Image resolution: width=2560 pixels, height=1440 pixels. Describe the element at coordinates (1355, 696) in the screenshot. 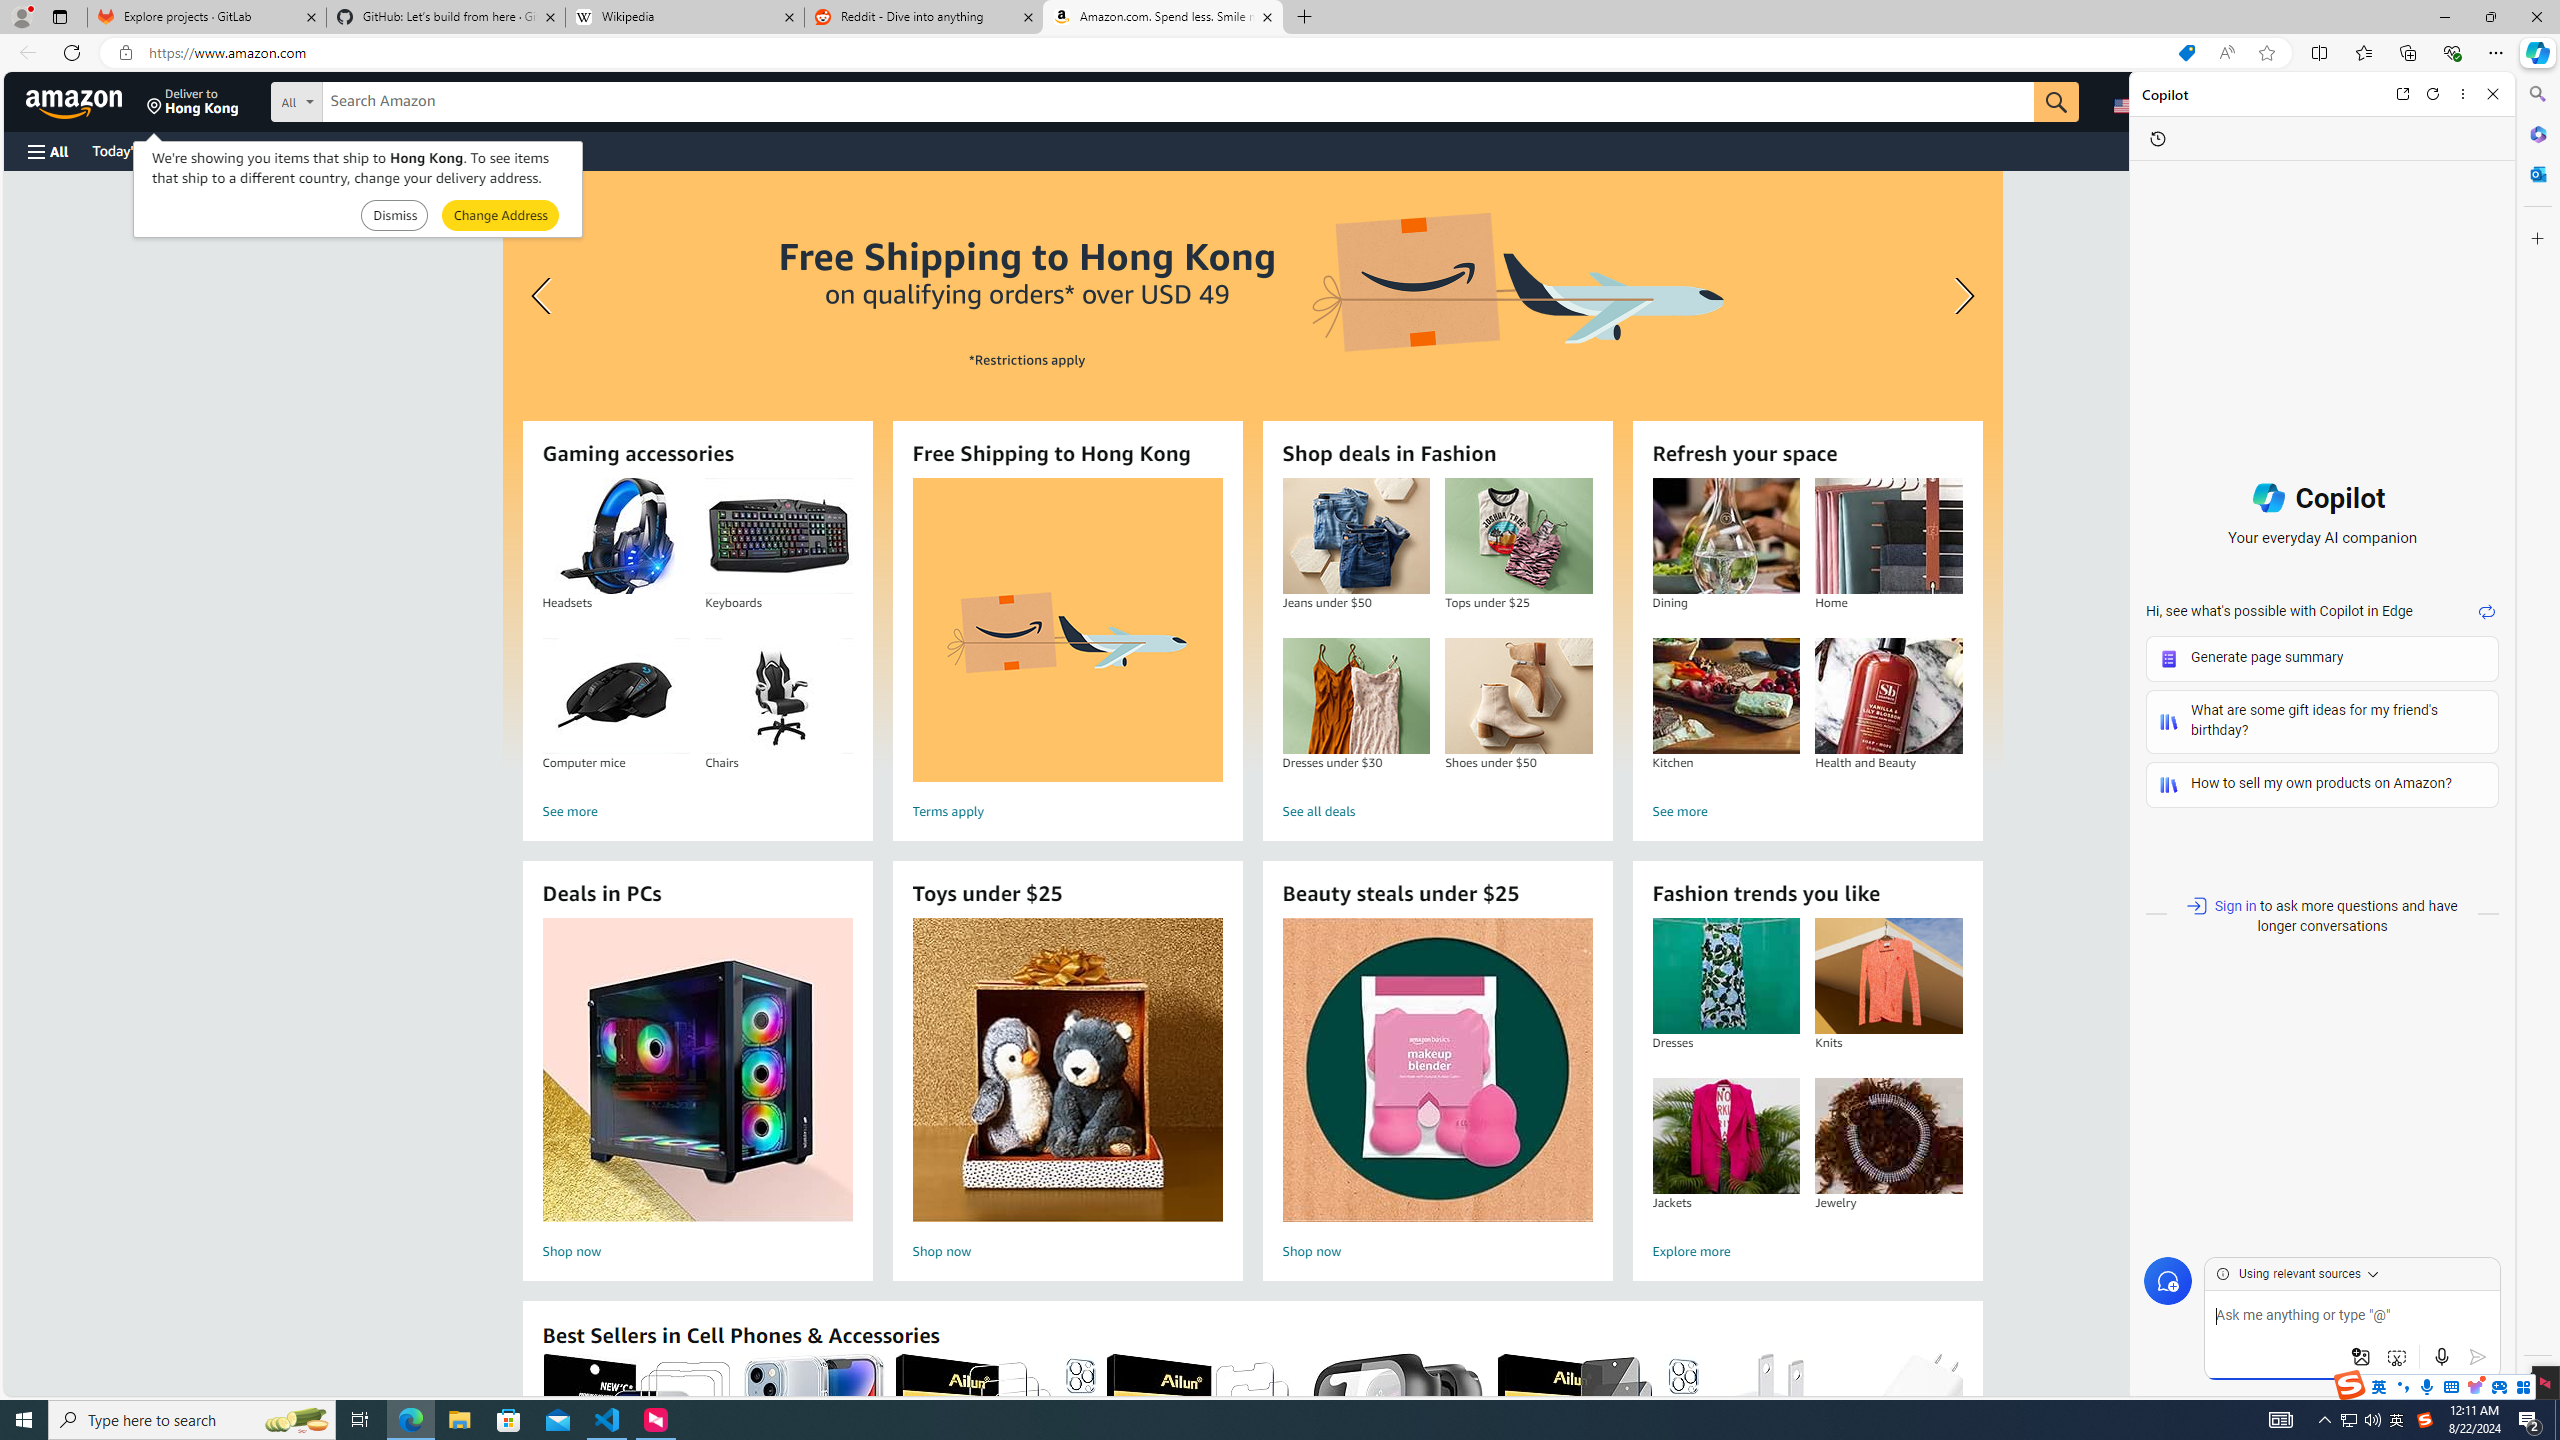

I see `Dresses under $30` at that location.